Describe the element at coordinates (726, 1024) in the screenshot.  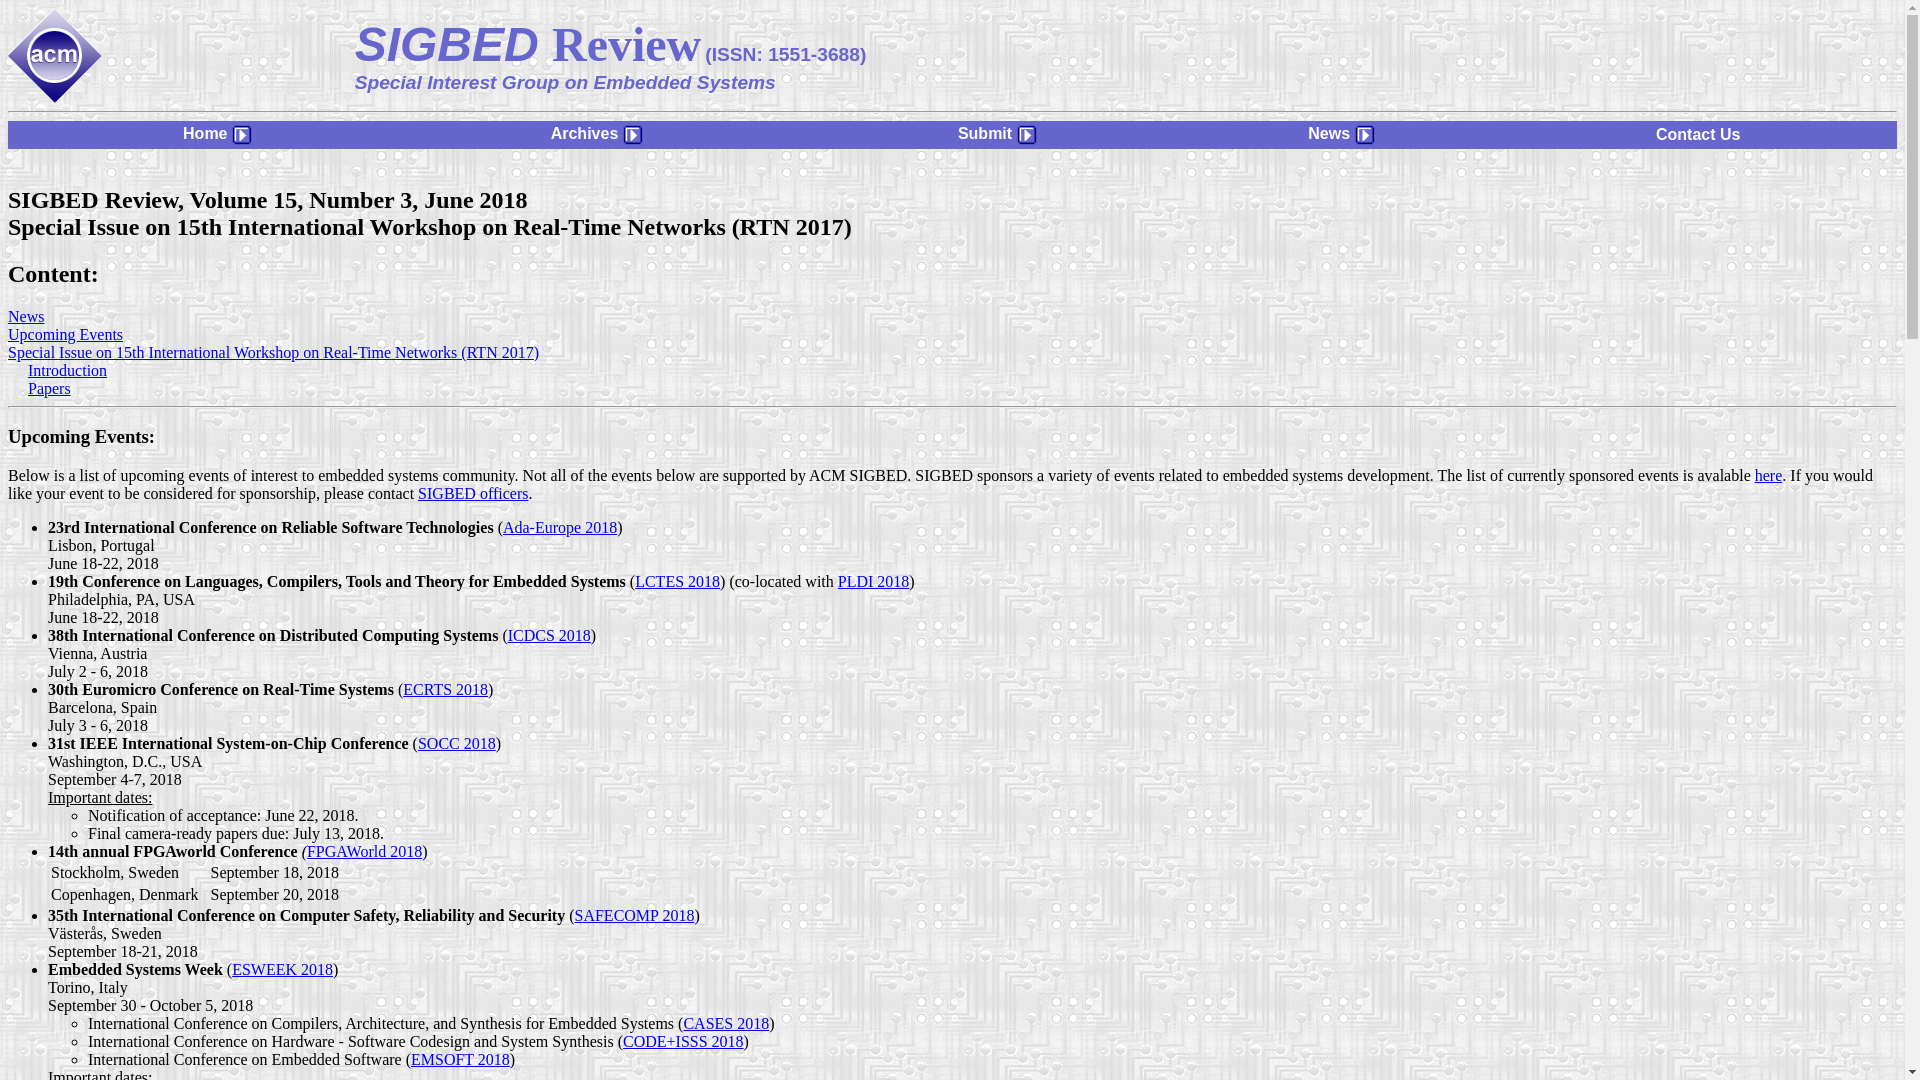
I see `CASES 2018` at that location.